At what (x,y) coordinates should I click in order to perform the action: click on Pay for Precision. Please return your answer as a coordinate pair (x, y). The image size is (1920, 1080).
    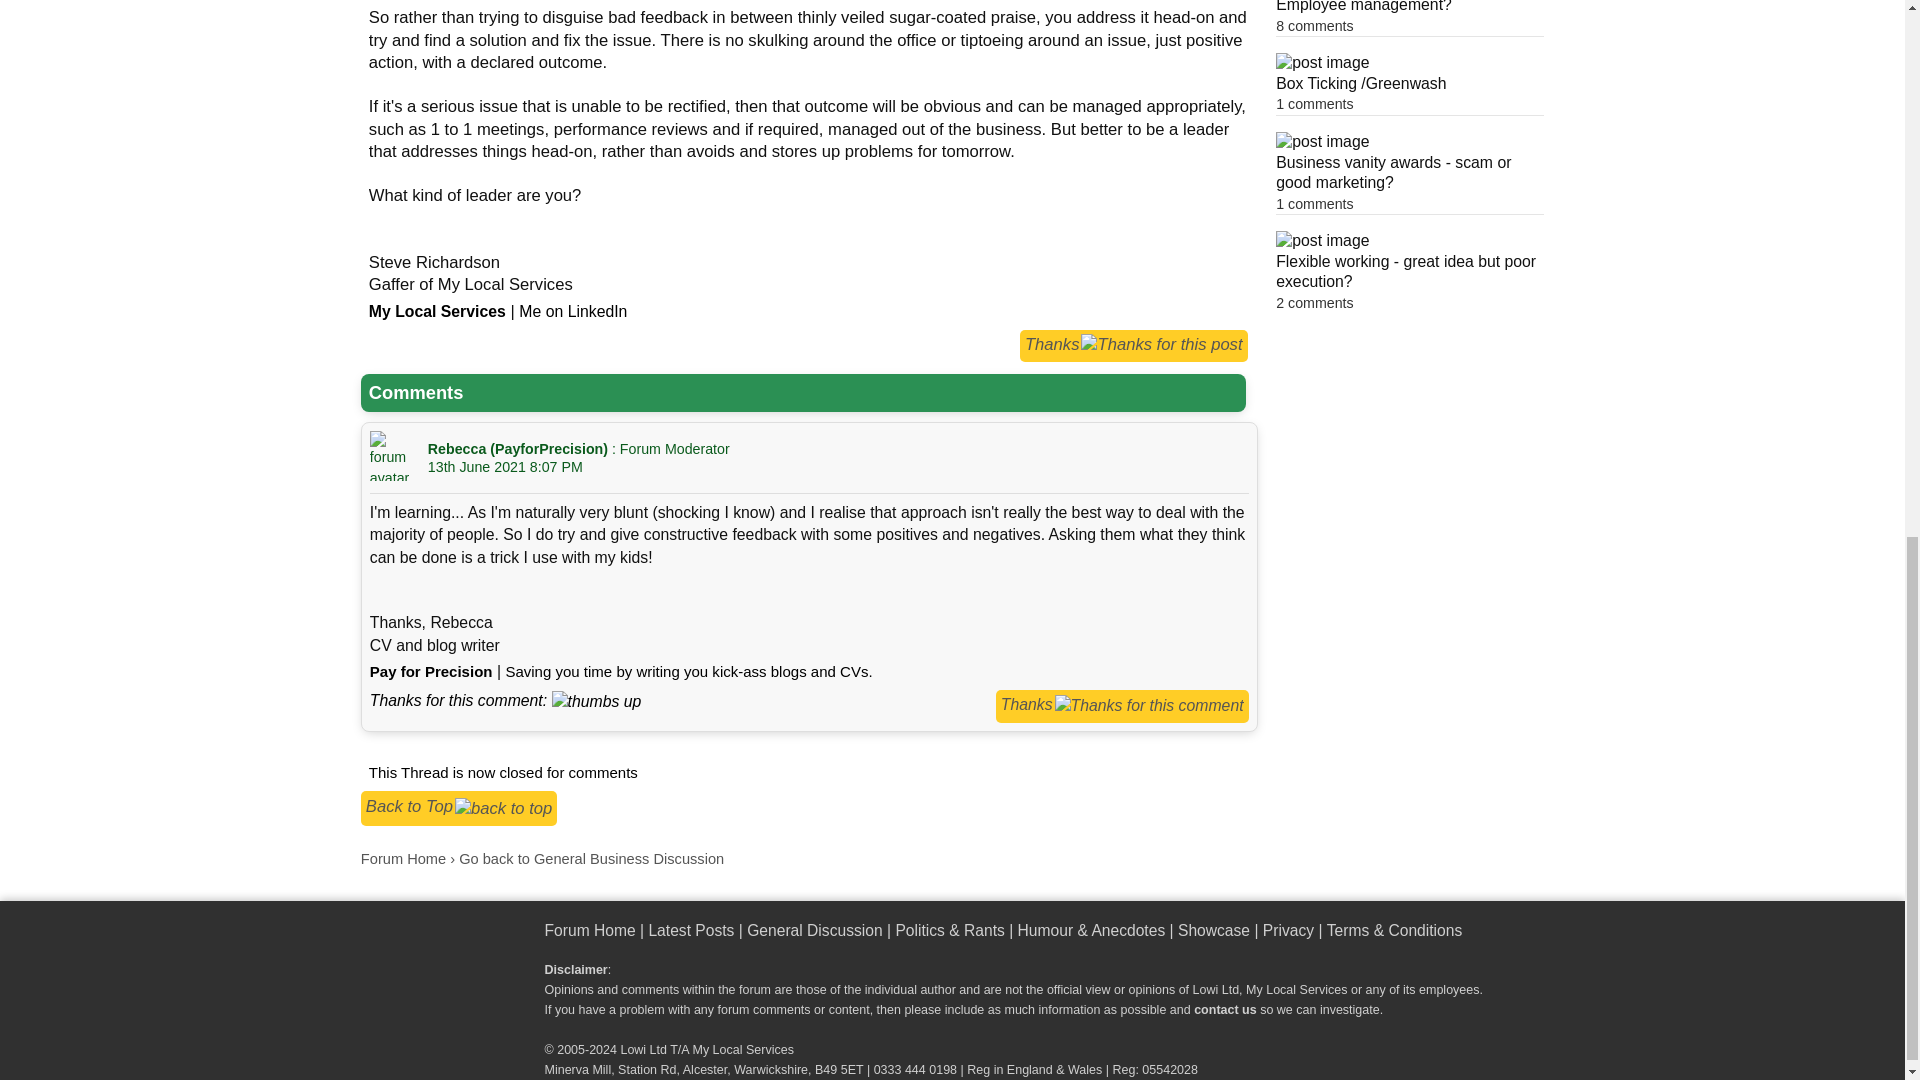
    Looking at the image, I should click on (432, 672).